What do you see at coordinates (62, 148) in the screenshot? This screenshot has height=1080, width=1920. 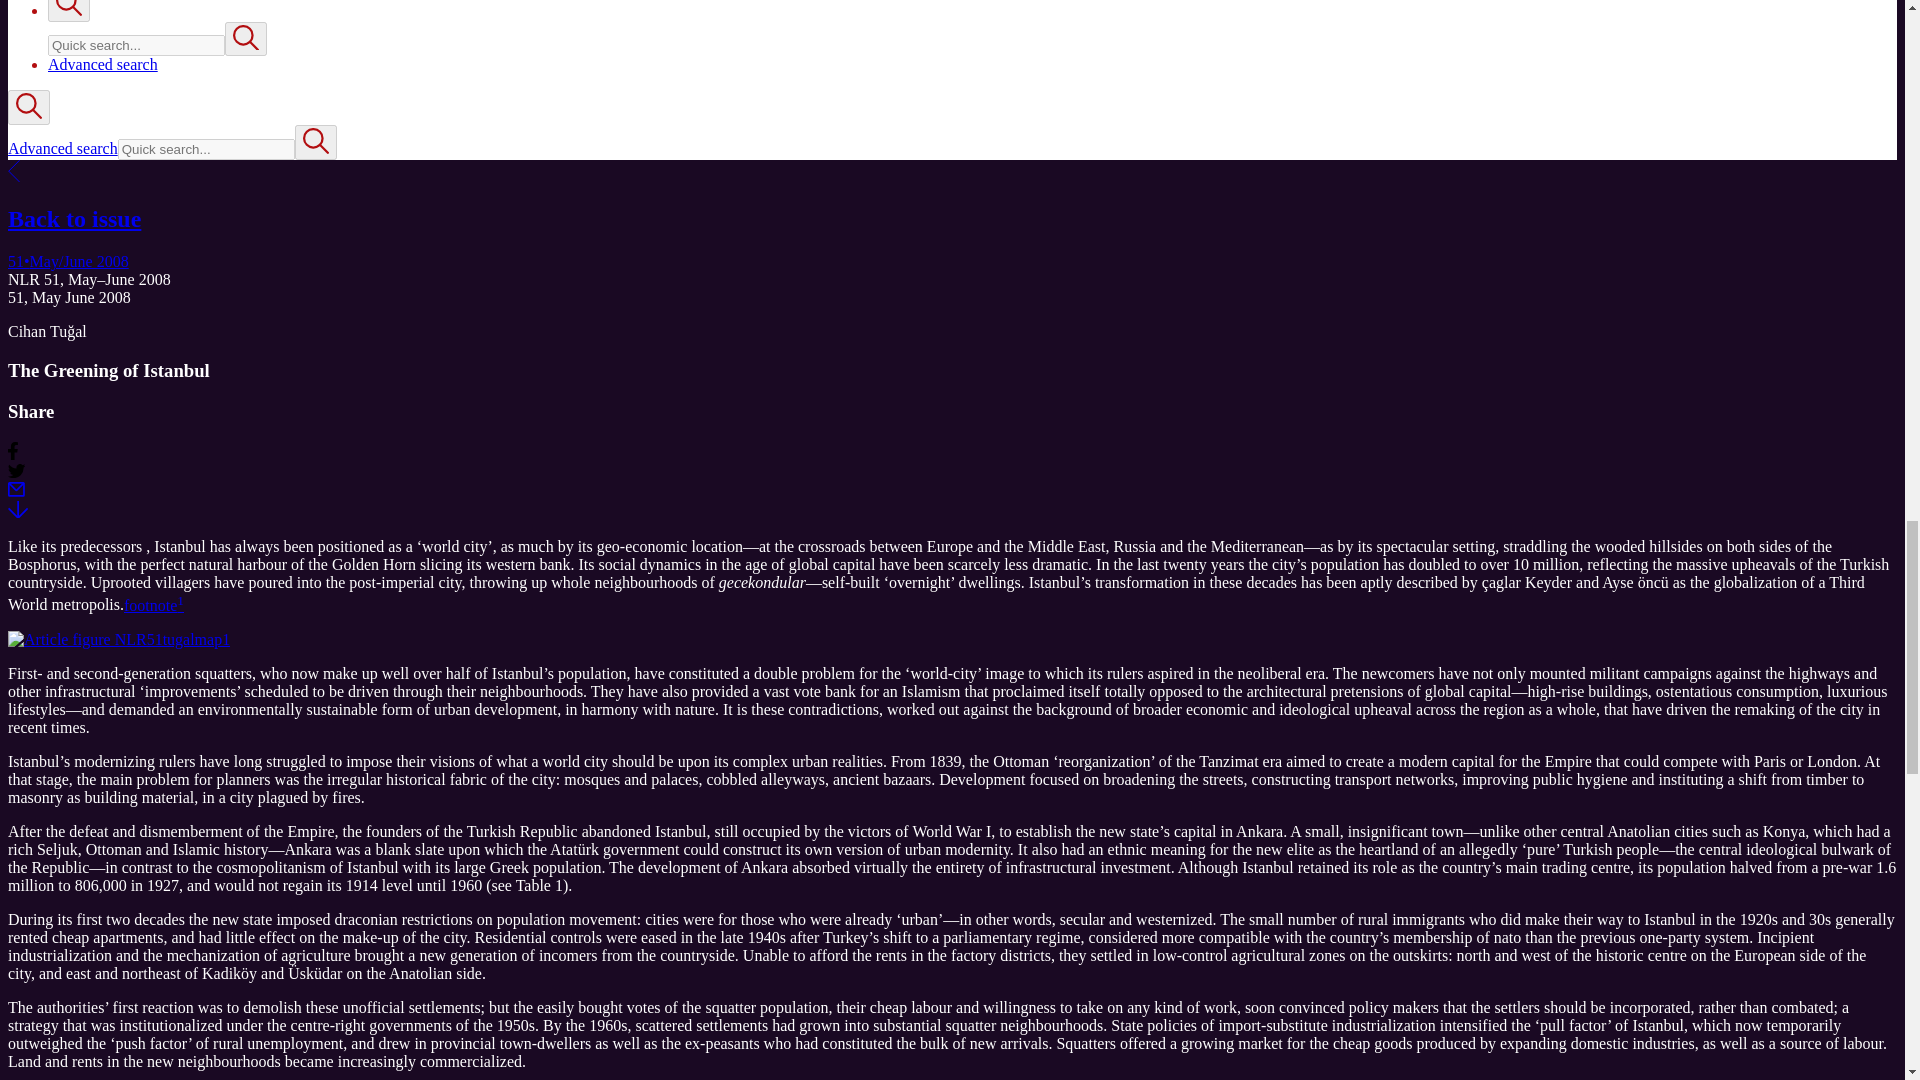 I see `Advanced search` at bounding box center [62, 148].